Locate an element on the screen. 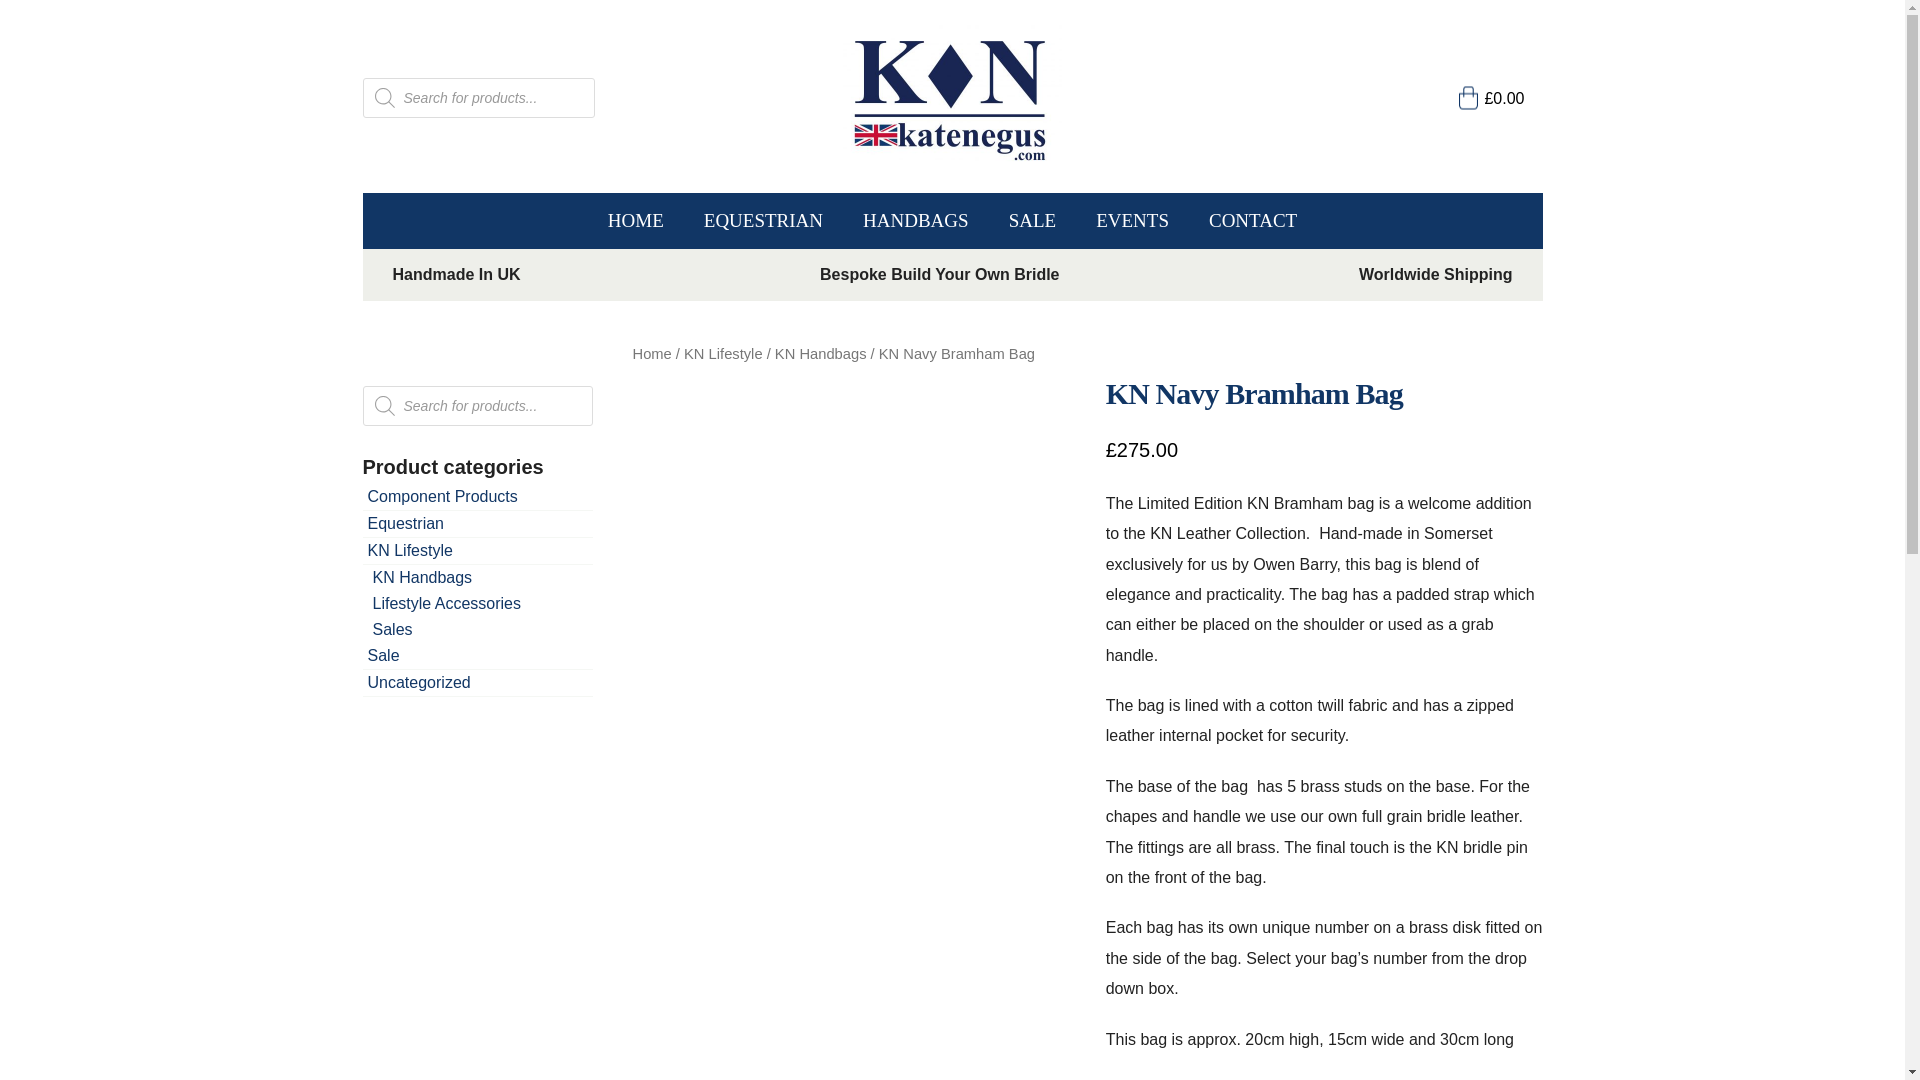 Image resolution: width=1920 pixels, height=1080 pixels. View your shopping cart is located at coordinates (1492, 98).